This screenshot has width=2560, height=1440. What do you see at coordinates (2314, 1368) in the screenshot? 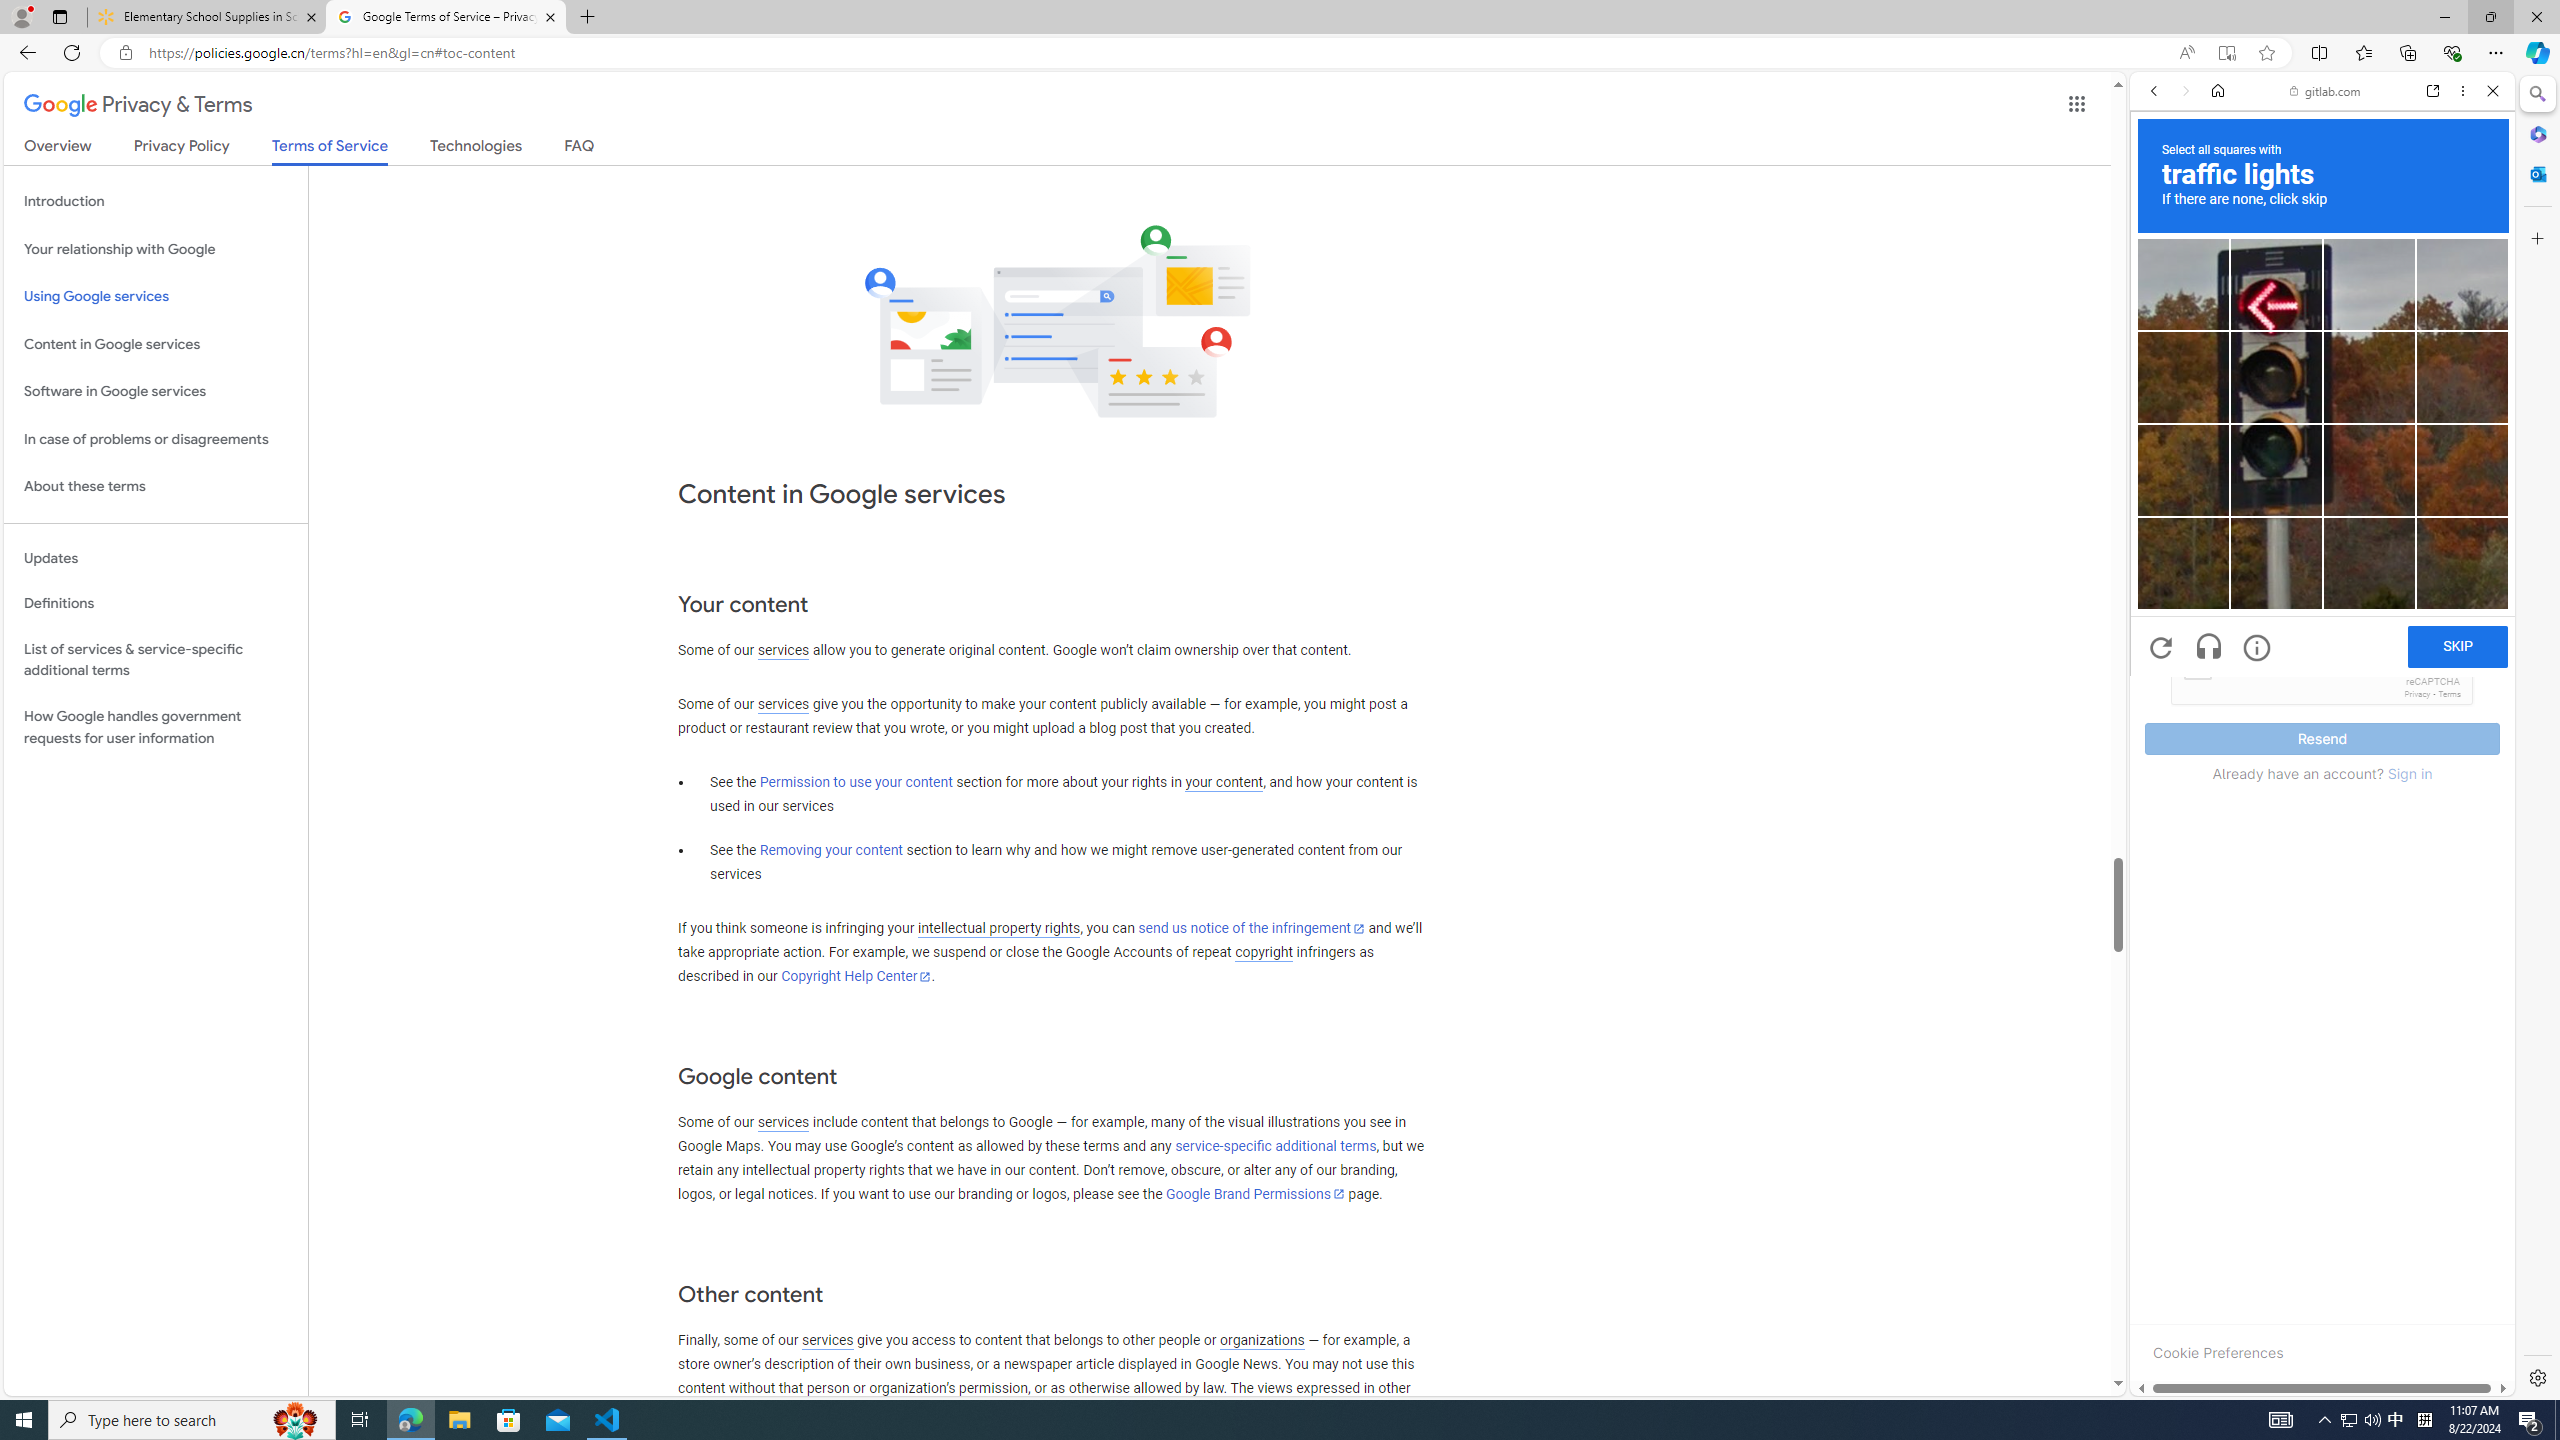
I see `All images` at bounding box center [2314, 1368].